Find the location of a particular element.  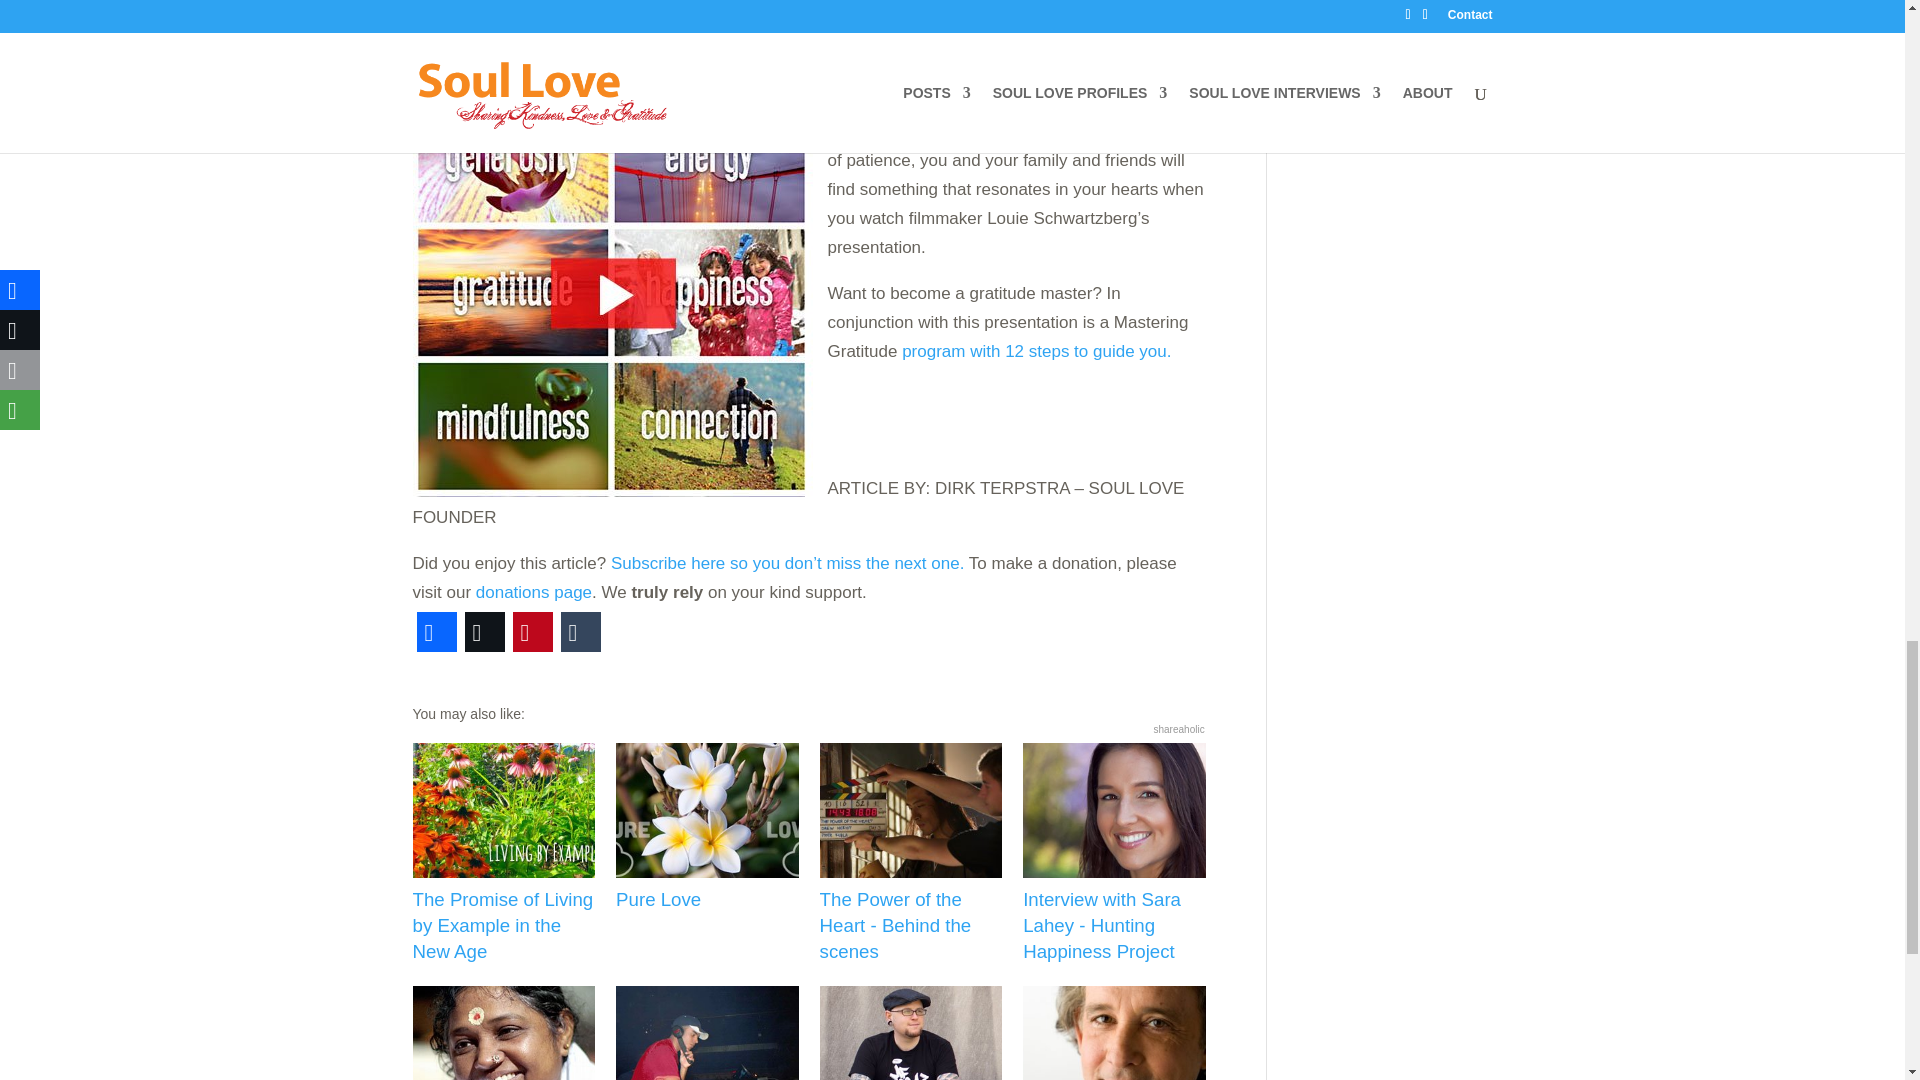

Pure Love is located at coordinates (707, 828).